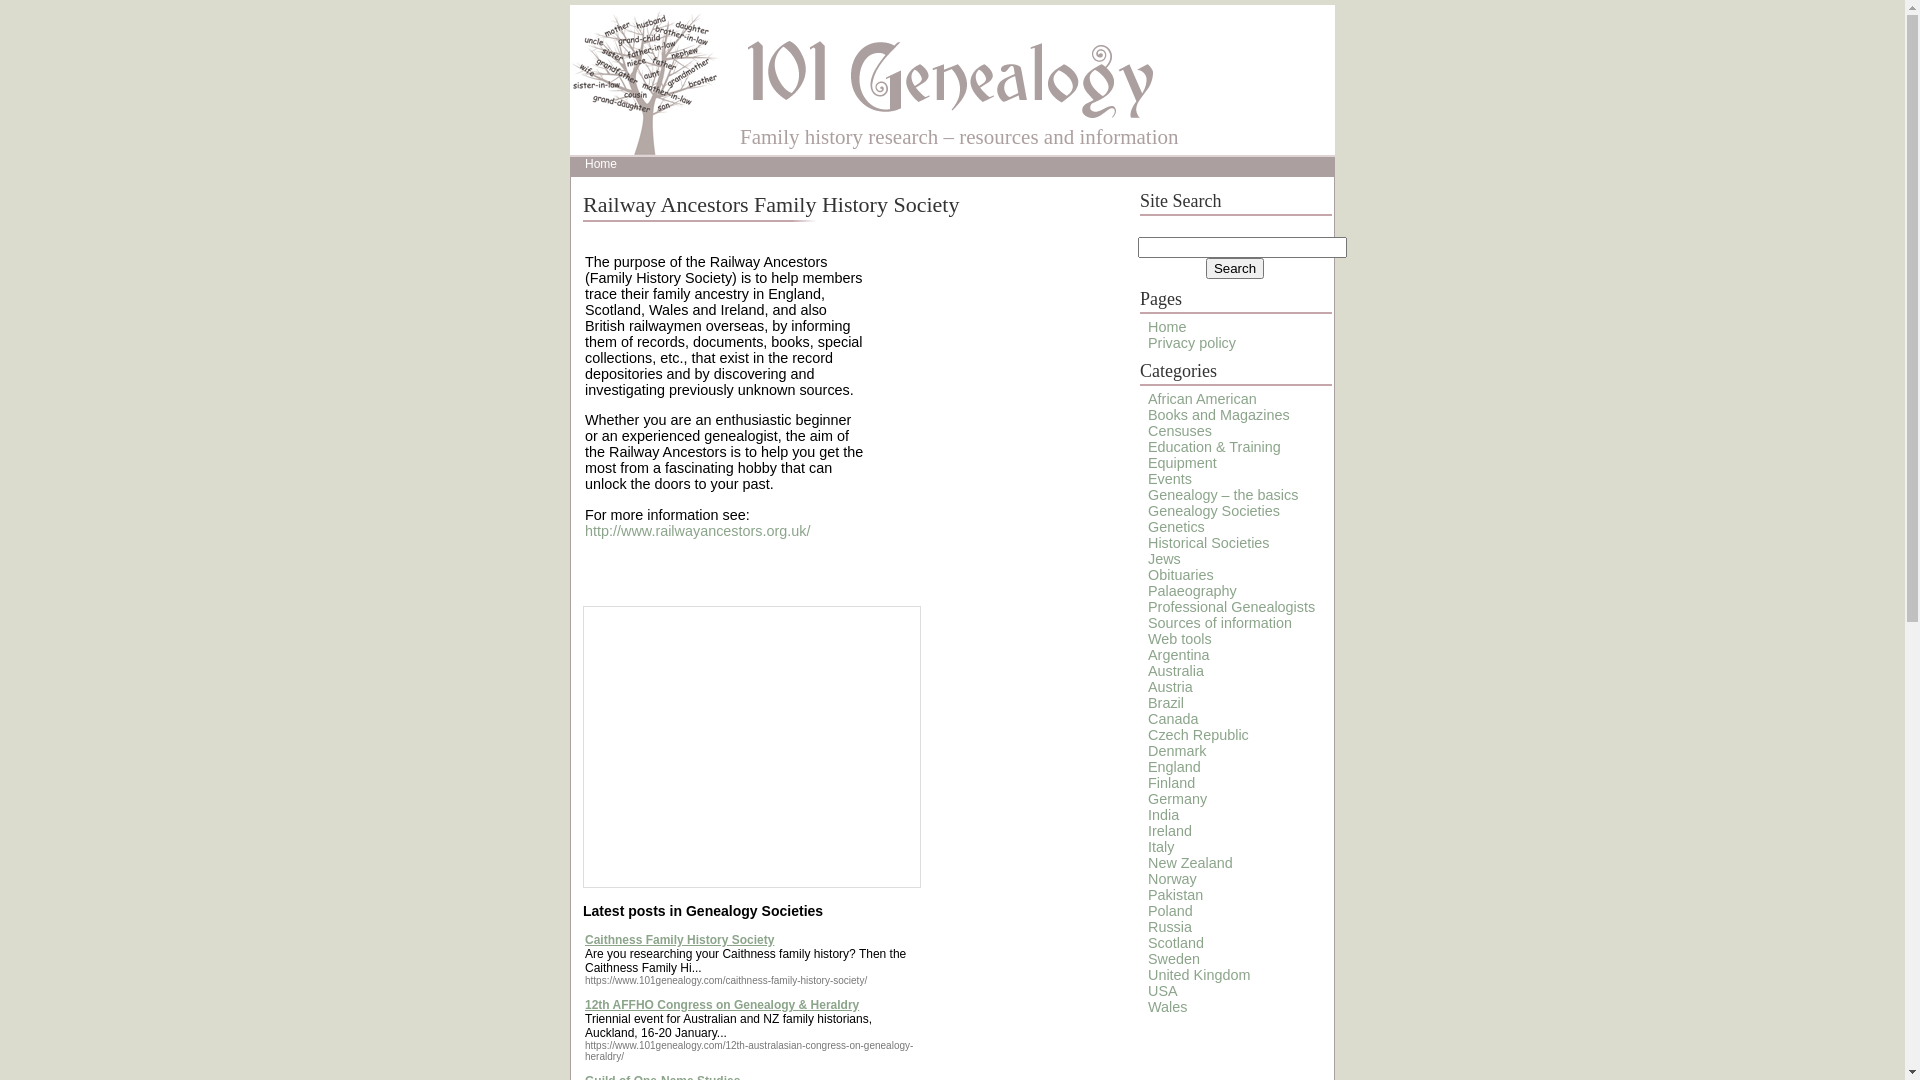 This screenshot has height=1080, width=1920. What do you see at coordinates (698, 531) in the screenshot?
I see `http://www.railwayancestors.org.uk/` at bounding box center [698, 531].